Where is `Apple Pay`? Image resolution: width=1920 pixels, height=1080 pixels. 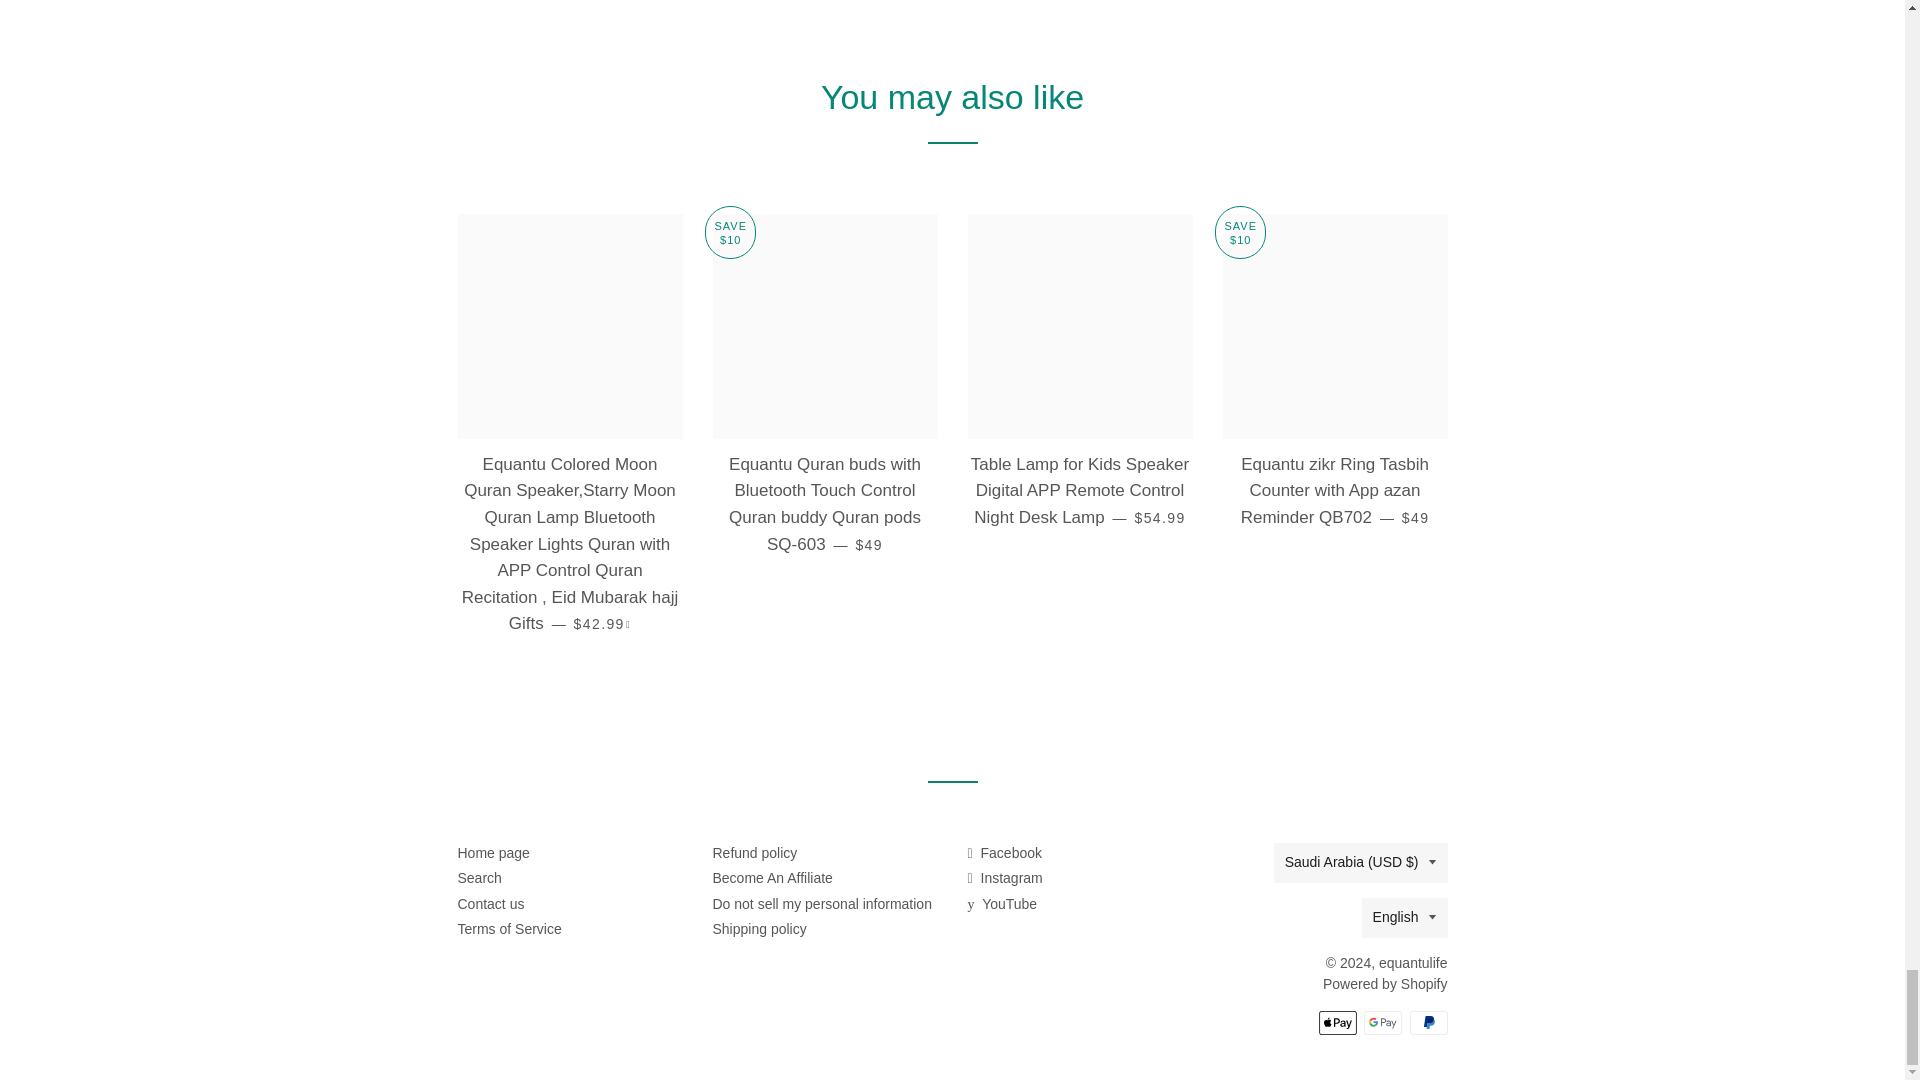 Apple Pay is located at coordinates (1336, 1022).